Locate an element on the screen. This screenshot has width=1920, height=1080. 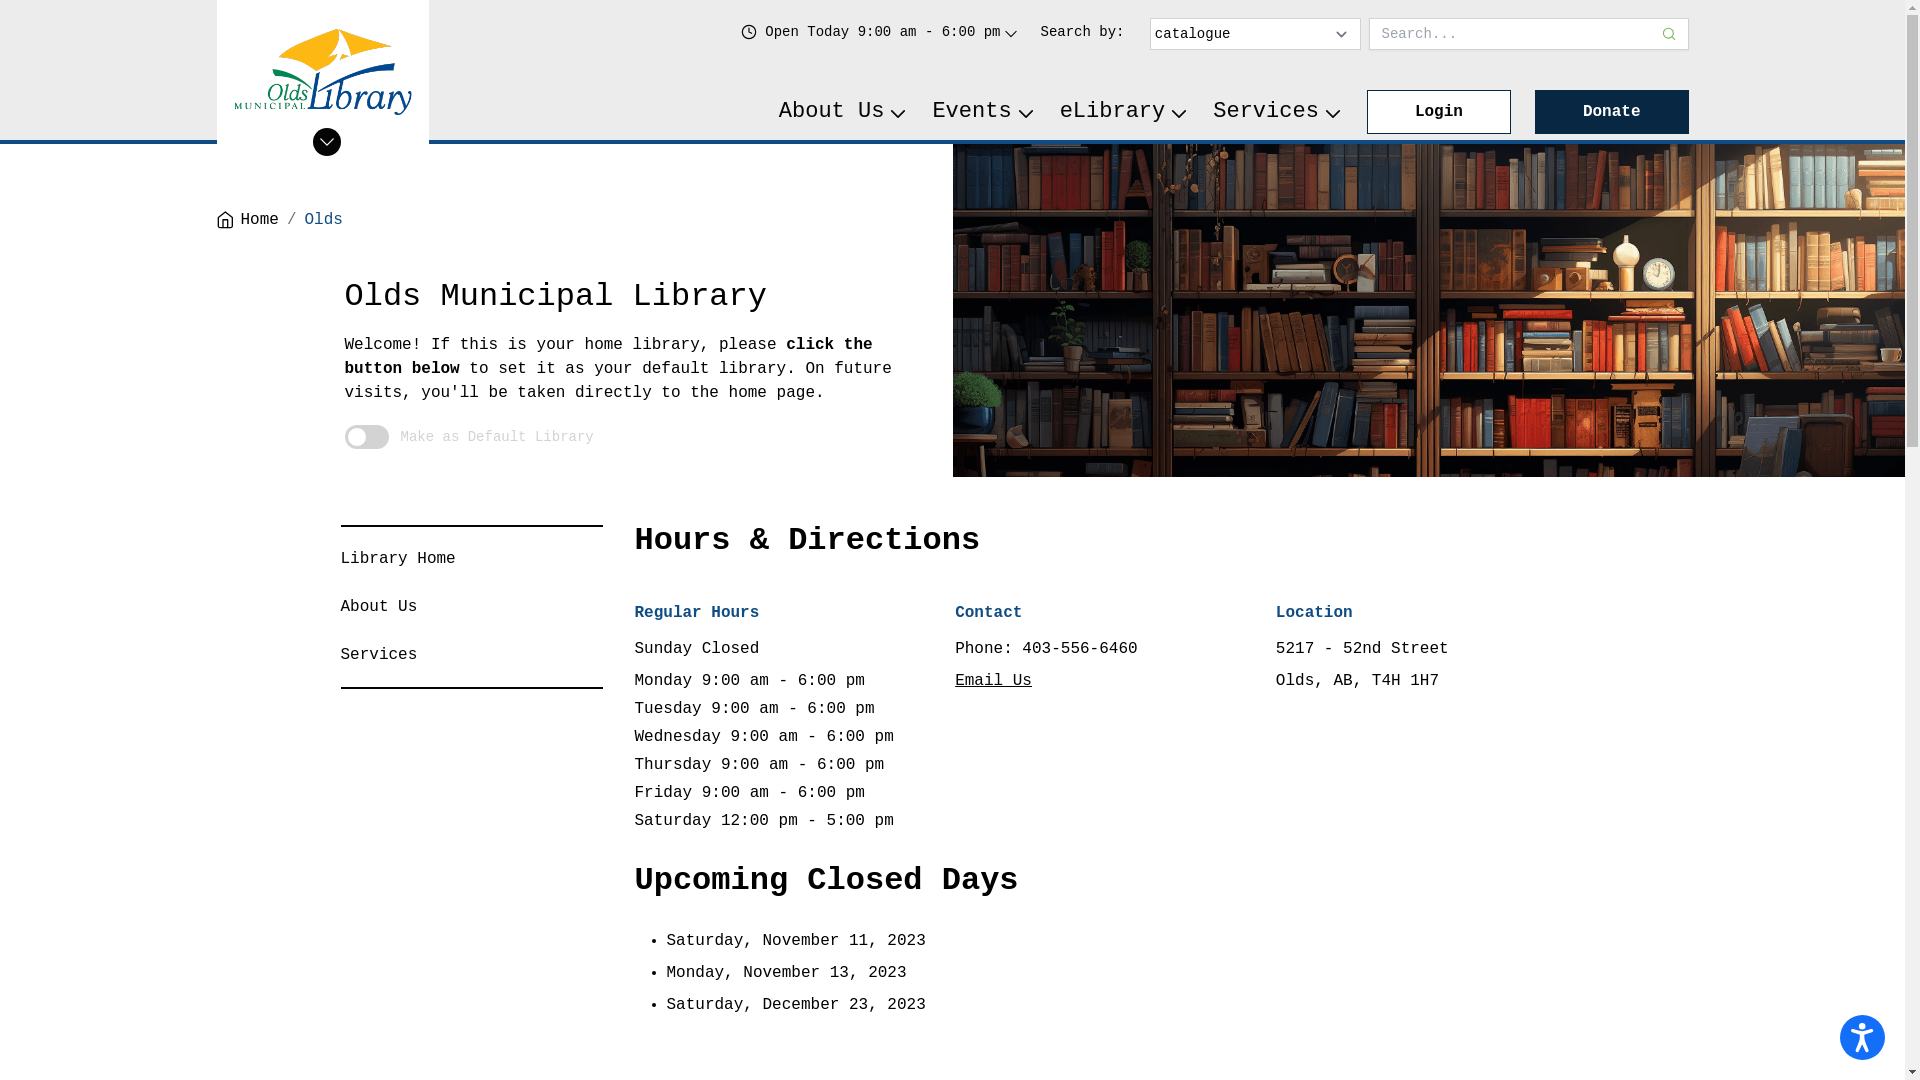
About Us is located at coordinates (378, 607).